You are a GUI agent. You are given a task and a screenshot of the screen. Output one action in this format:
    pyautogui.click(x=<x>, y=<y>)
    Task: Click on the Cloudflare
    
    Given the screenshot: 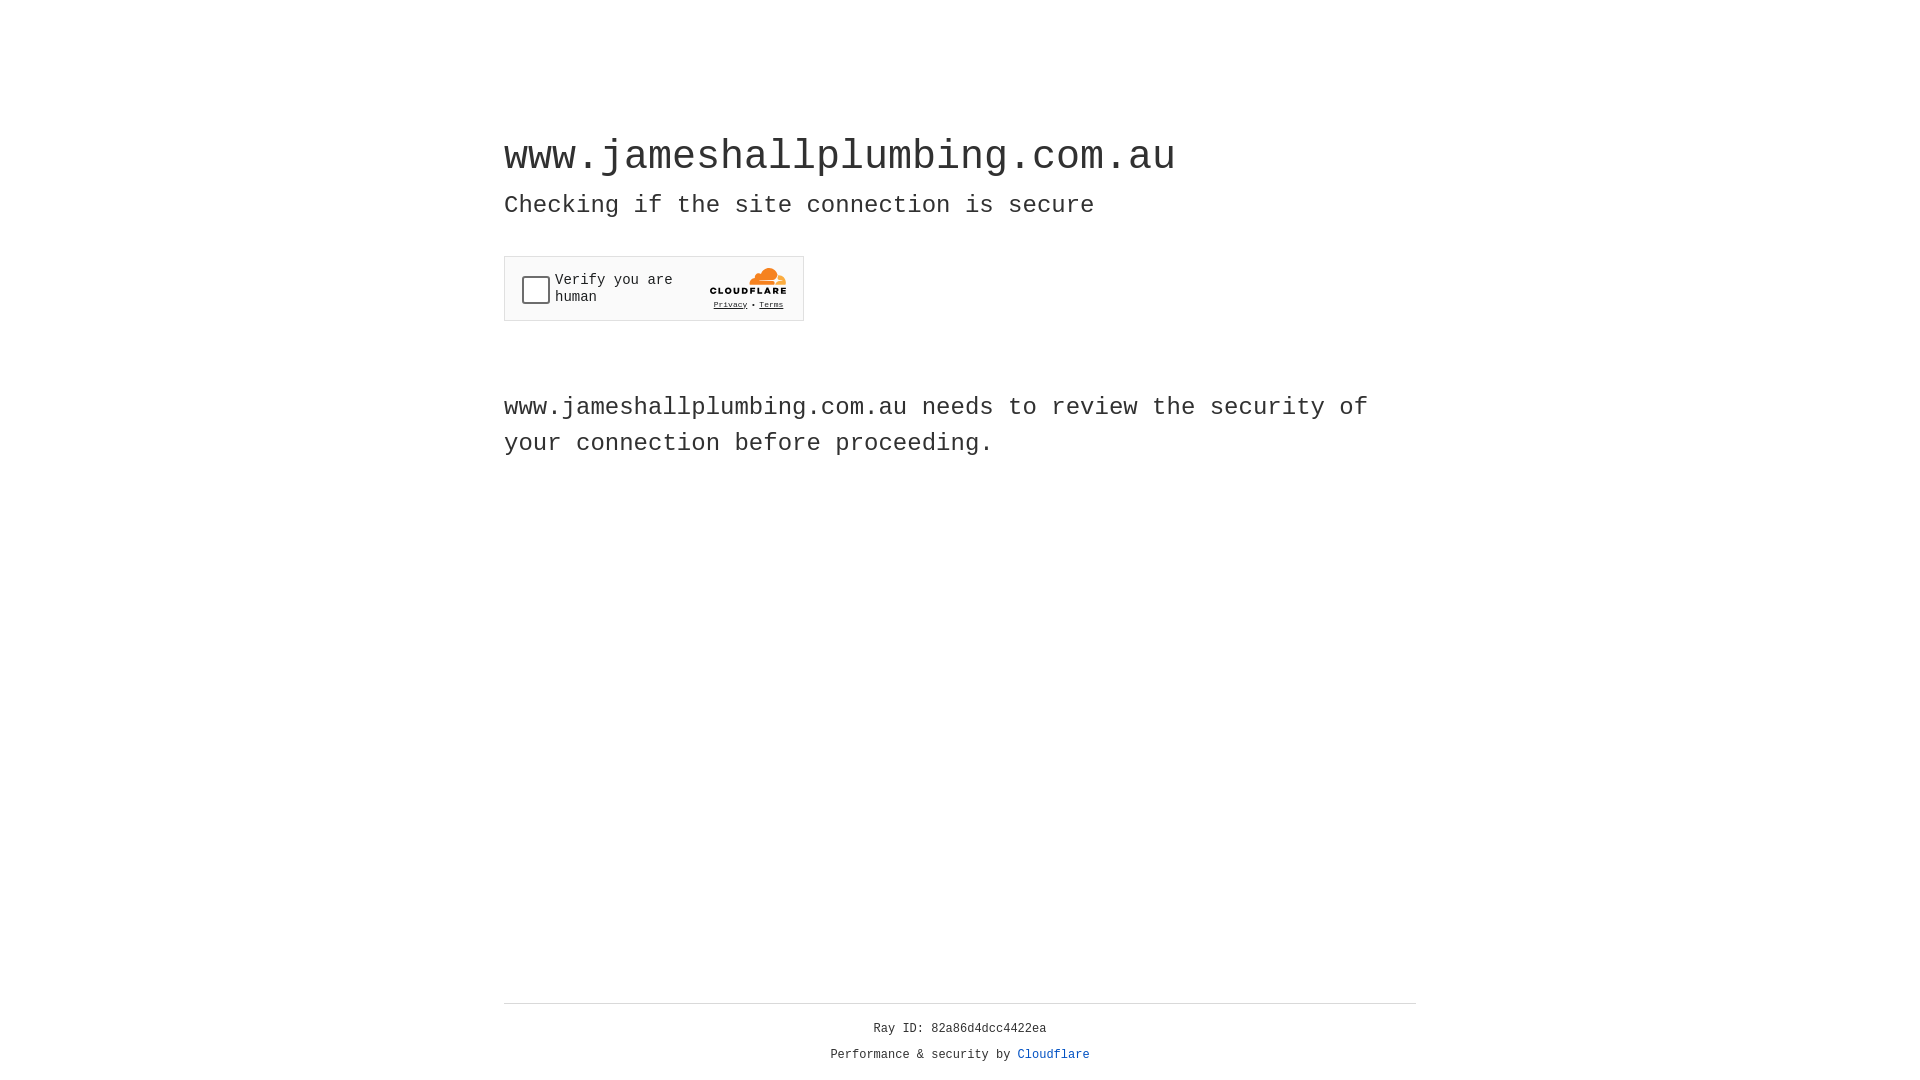 What is the action you would take?
    pyautogui.click(x=1054, y=1055)
    